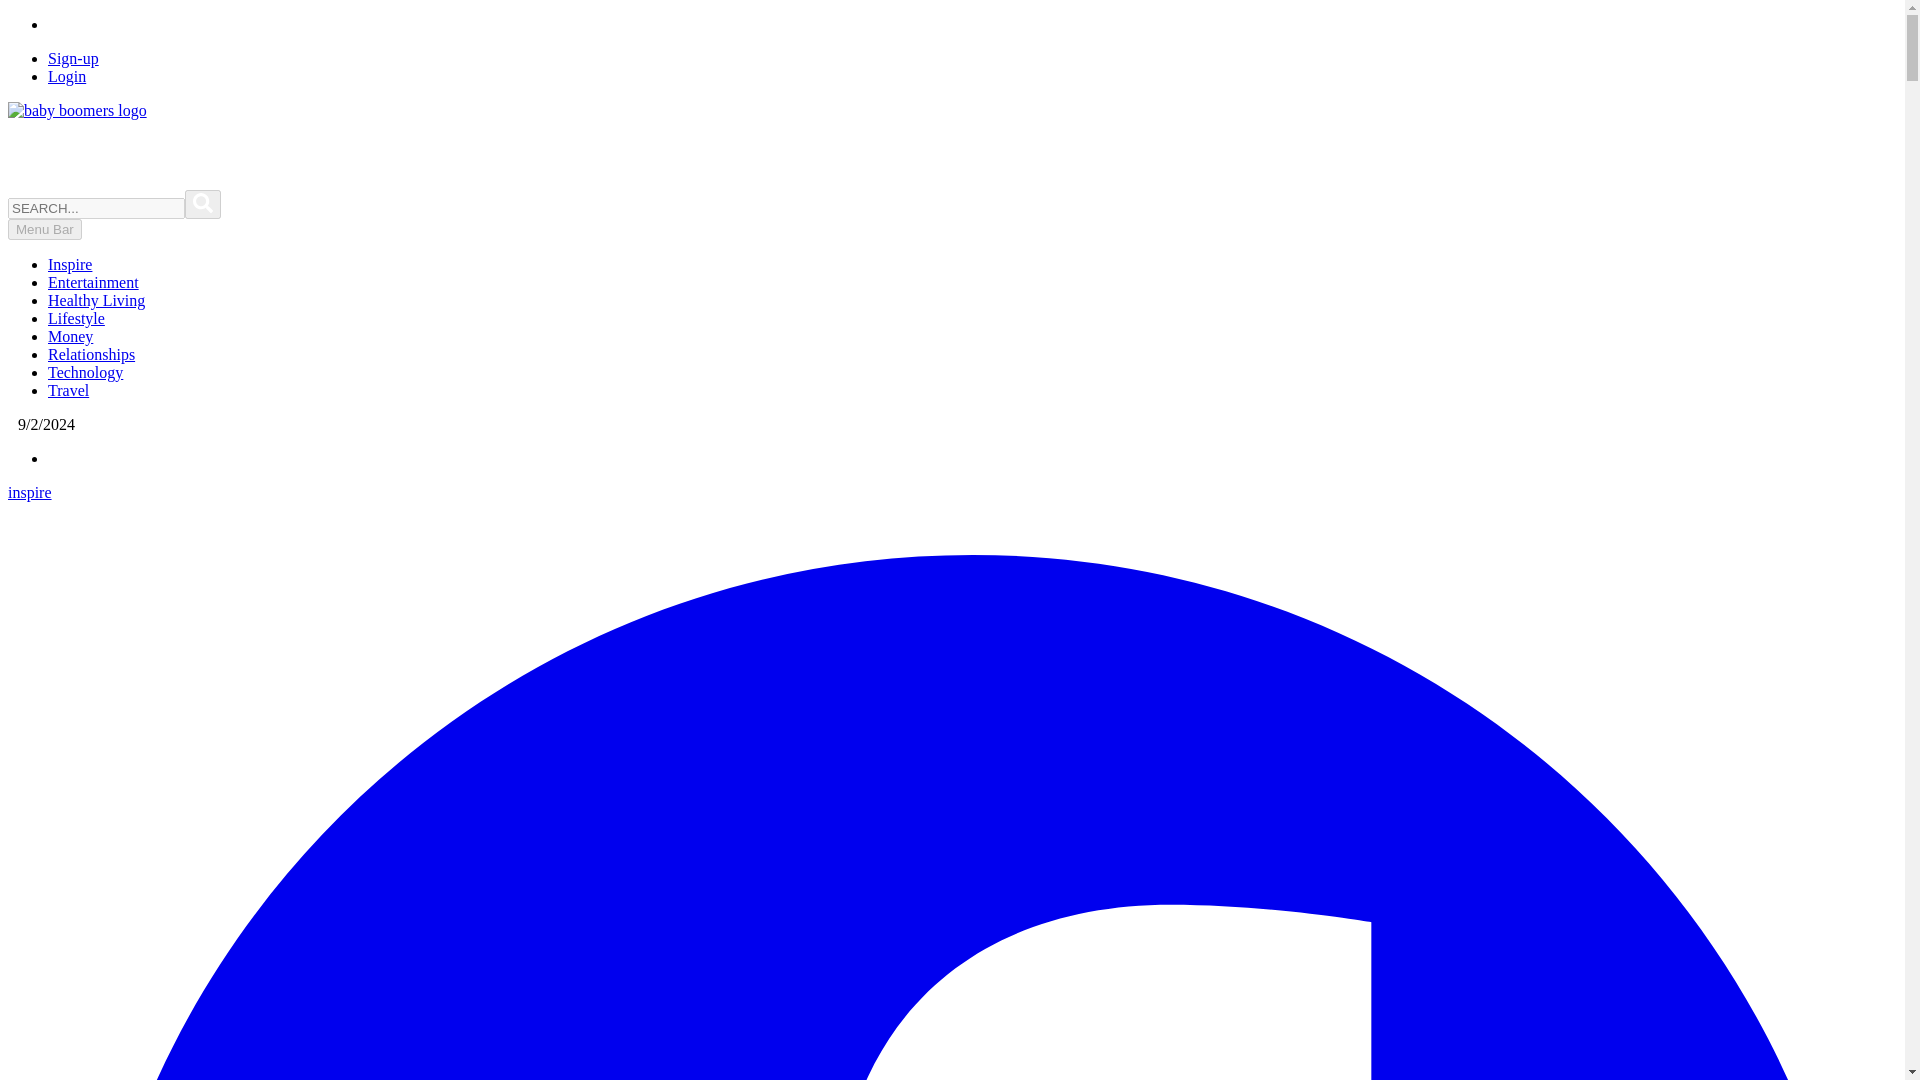 The width and height of the screenshot is (1920, 1080). I want to click on Money, so click(70, 336).